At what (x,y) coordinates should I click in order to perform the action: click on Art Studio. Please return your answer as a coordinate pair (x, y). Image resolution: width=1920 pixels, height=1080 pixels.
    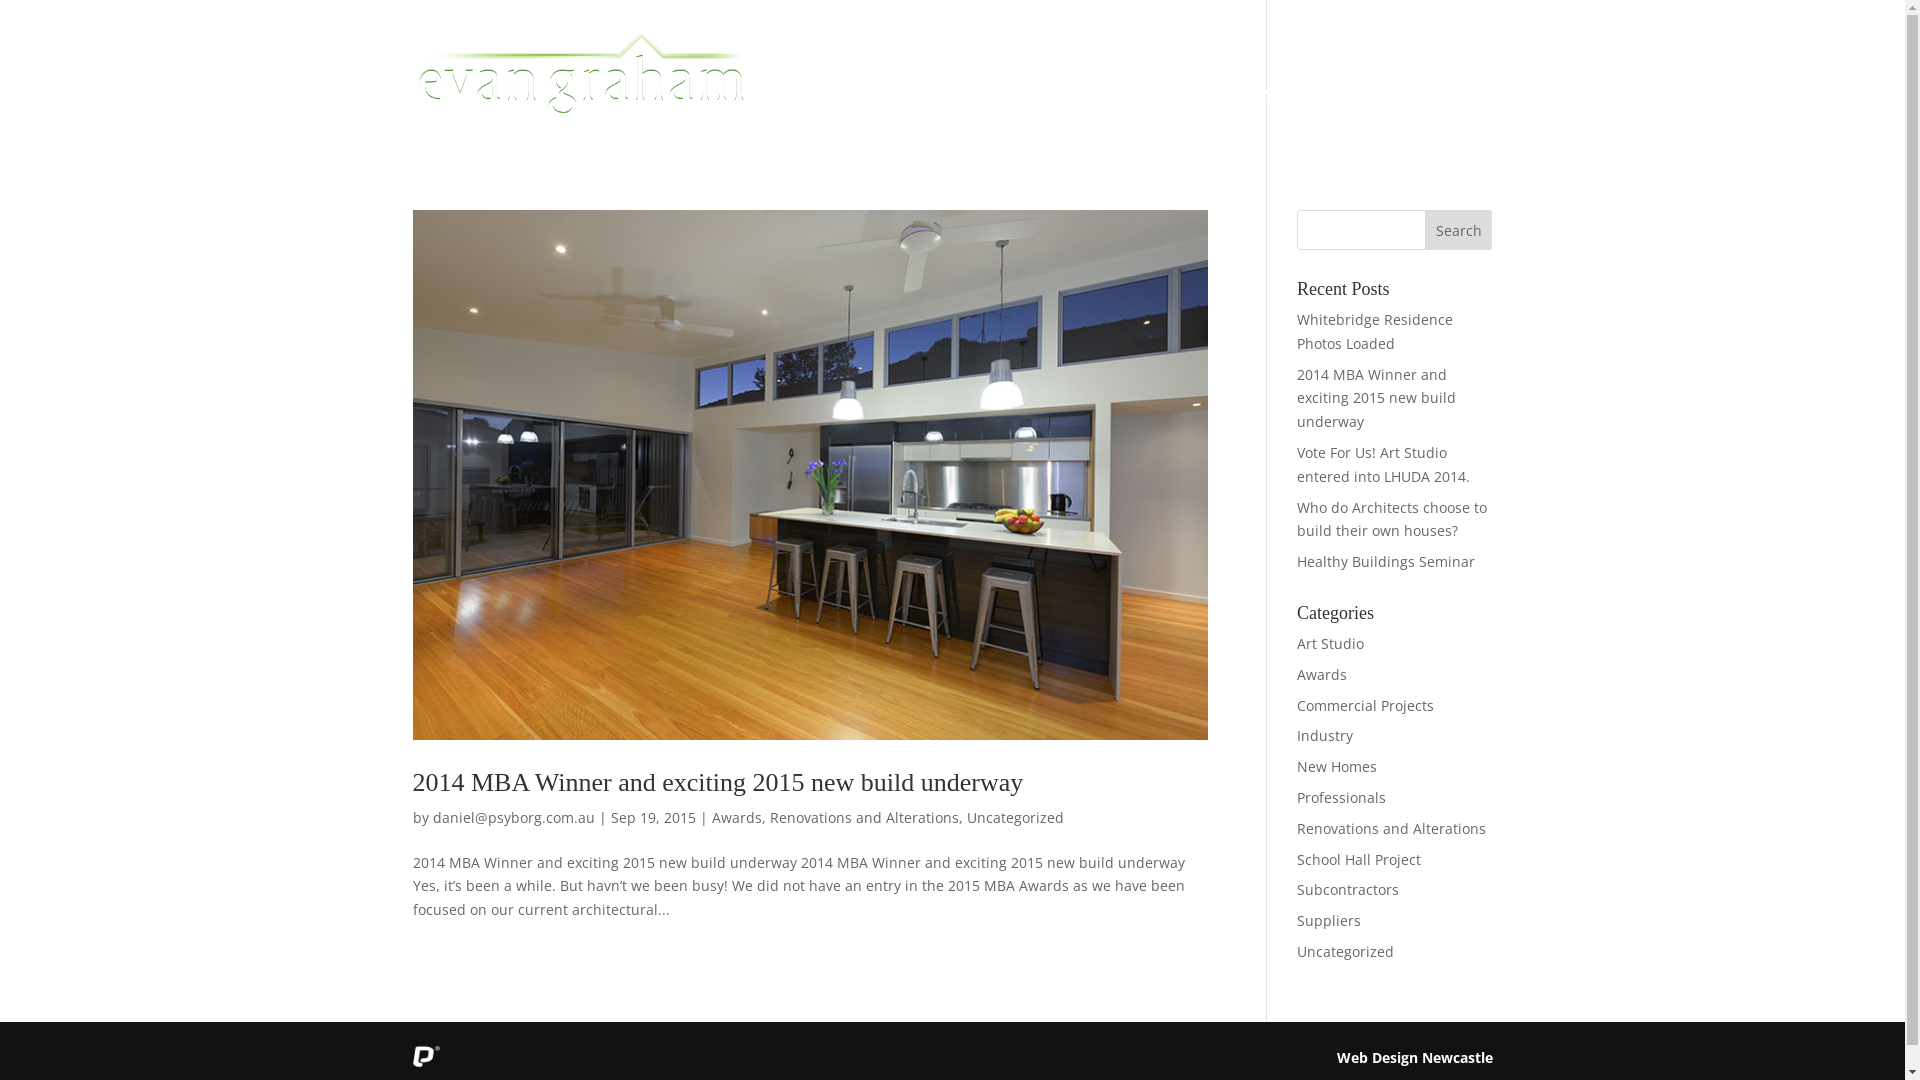
    Looking at the image, I should click on (1330, 644).